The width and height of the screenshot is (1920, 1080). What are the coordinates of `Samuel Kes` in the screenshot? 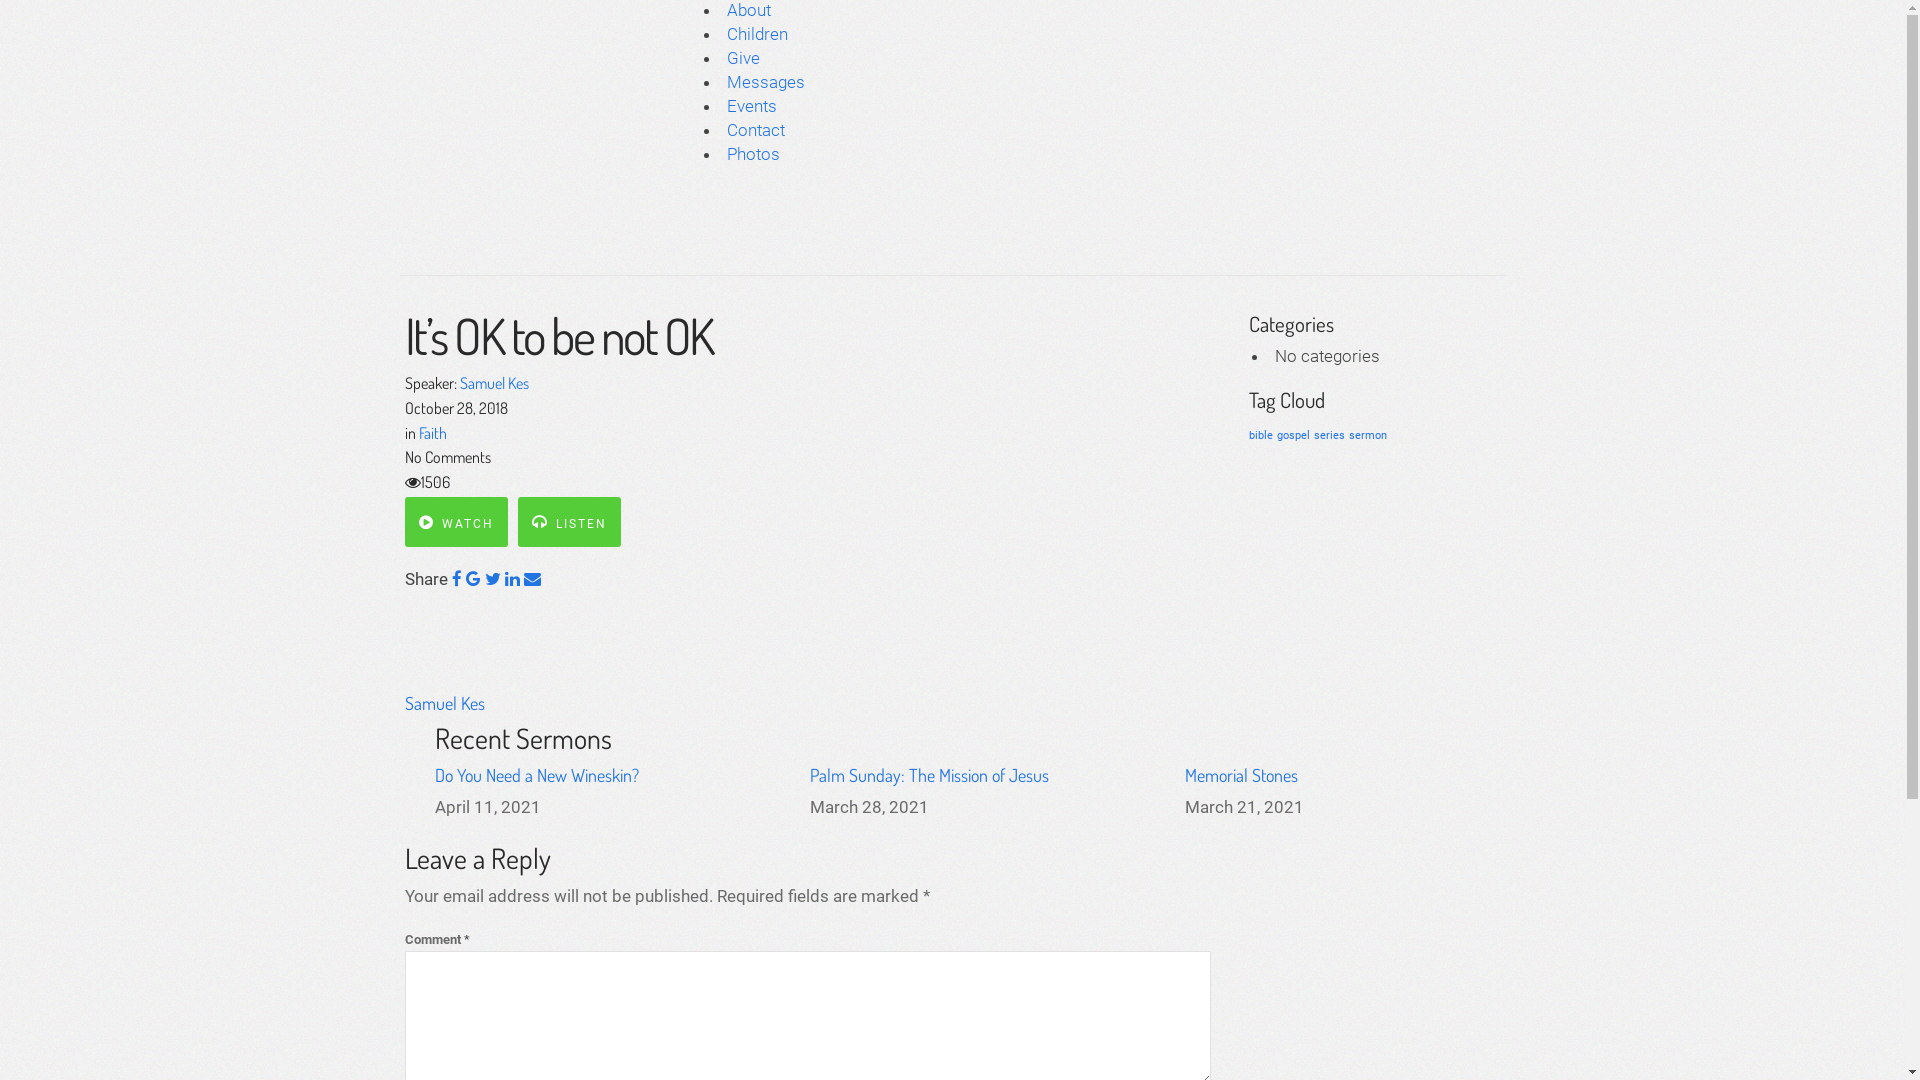 It's located at (494, 383).